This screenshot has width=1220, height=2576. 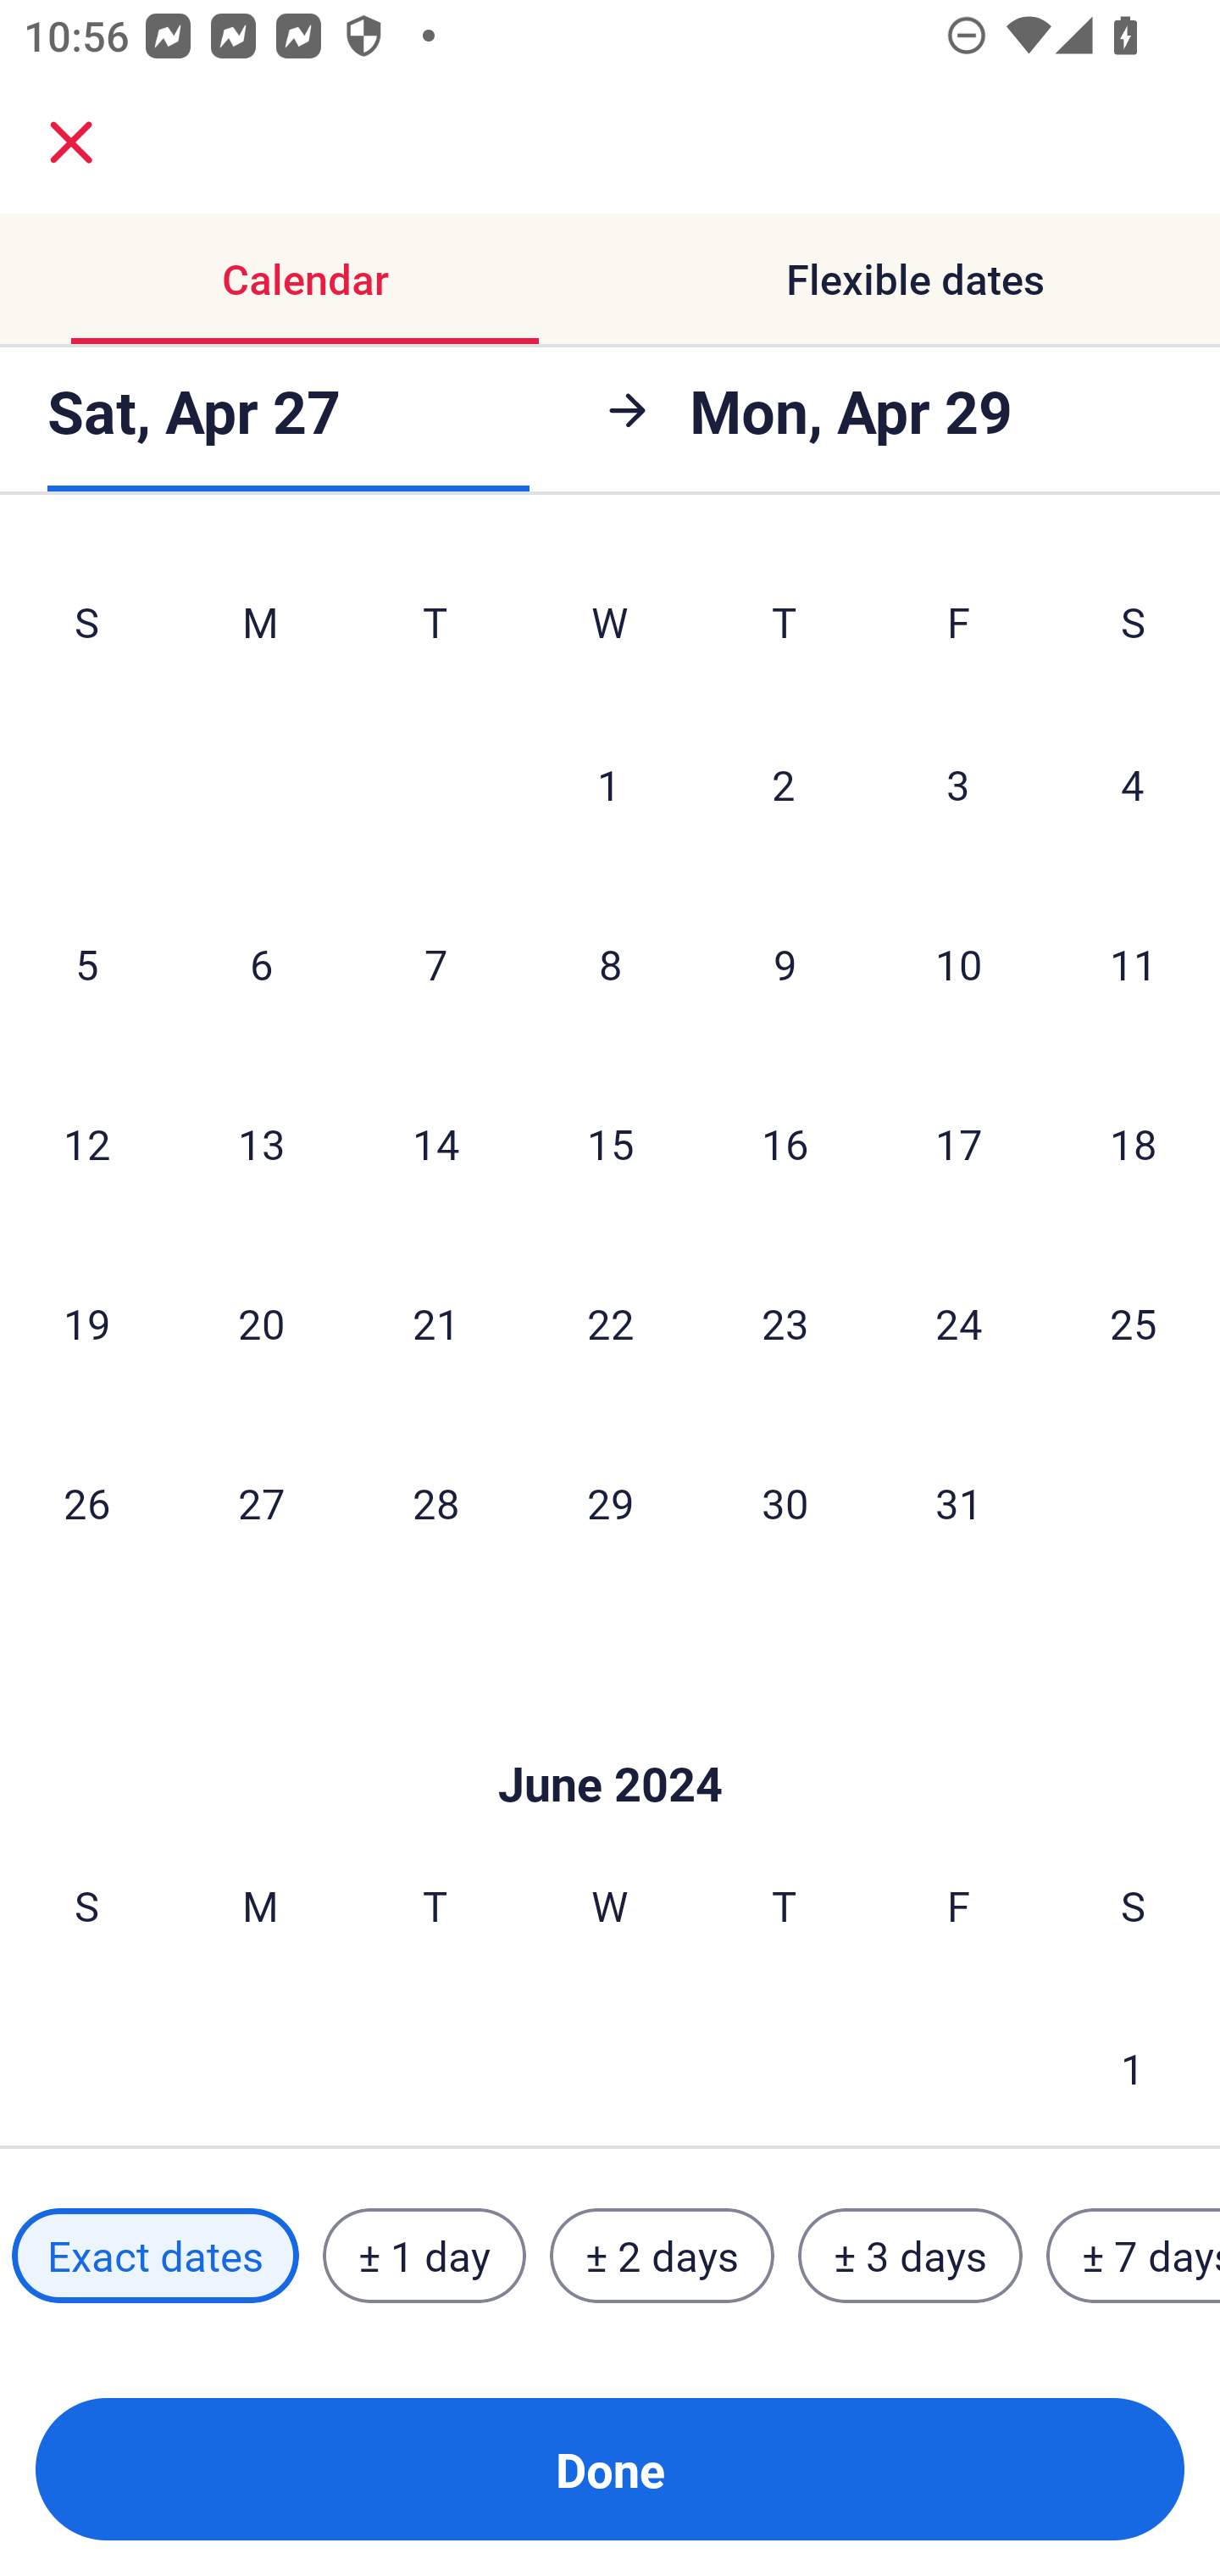 I want to click on ± 7 days, so click(x=1134, y=2255).